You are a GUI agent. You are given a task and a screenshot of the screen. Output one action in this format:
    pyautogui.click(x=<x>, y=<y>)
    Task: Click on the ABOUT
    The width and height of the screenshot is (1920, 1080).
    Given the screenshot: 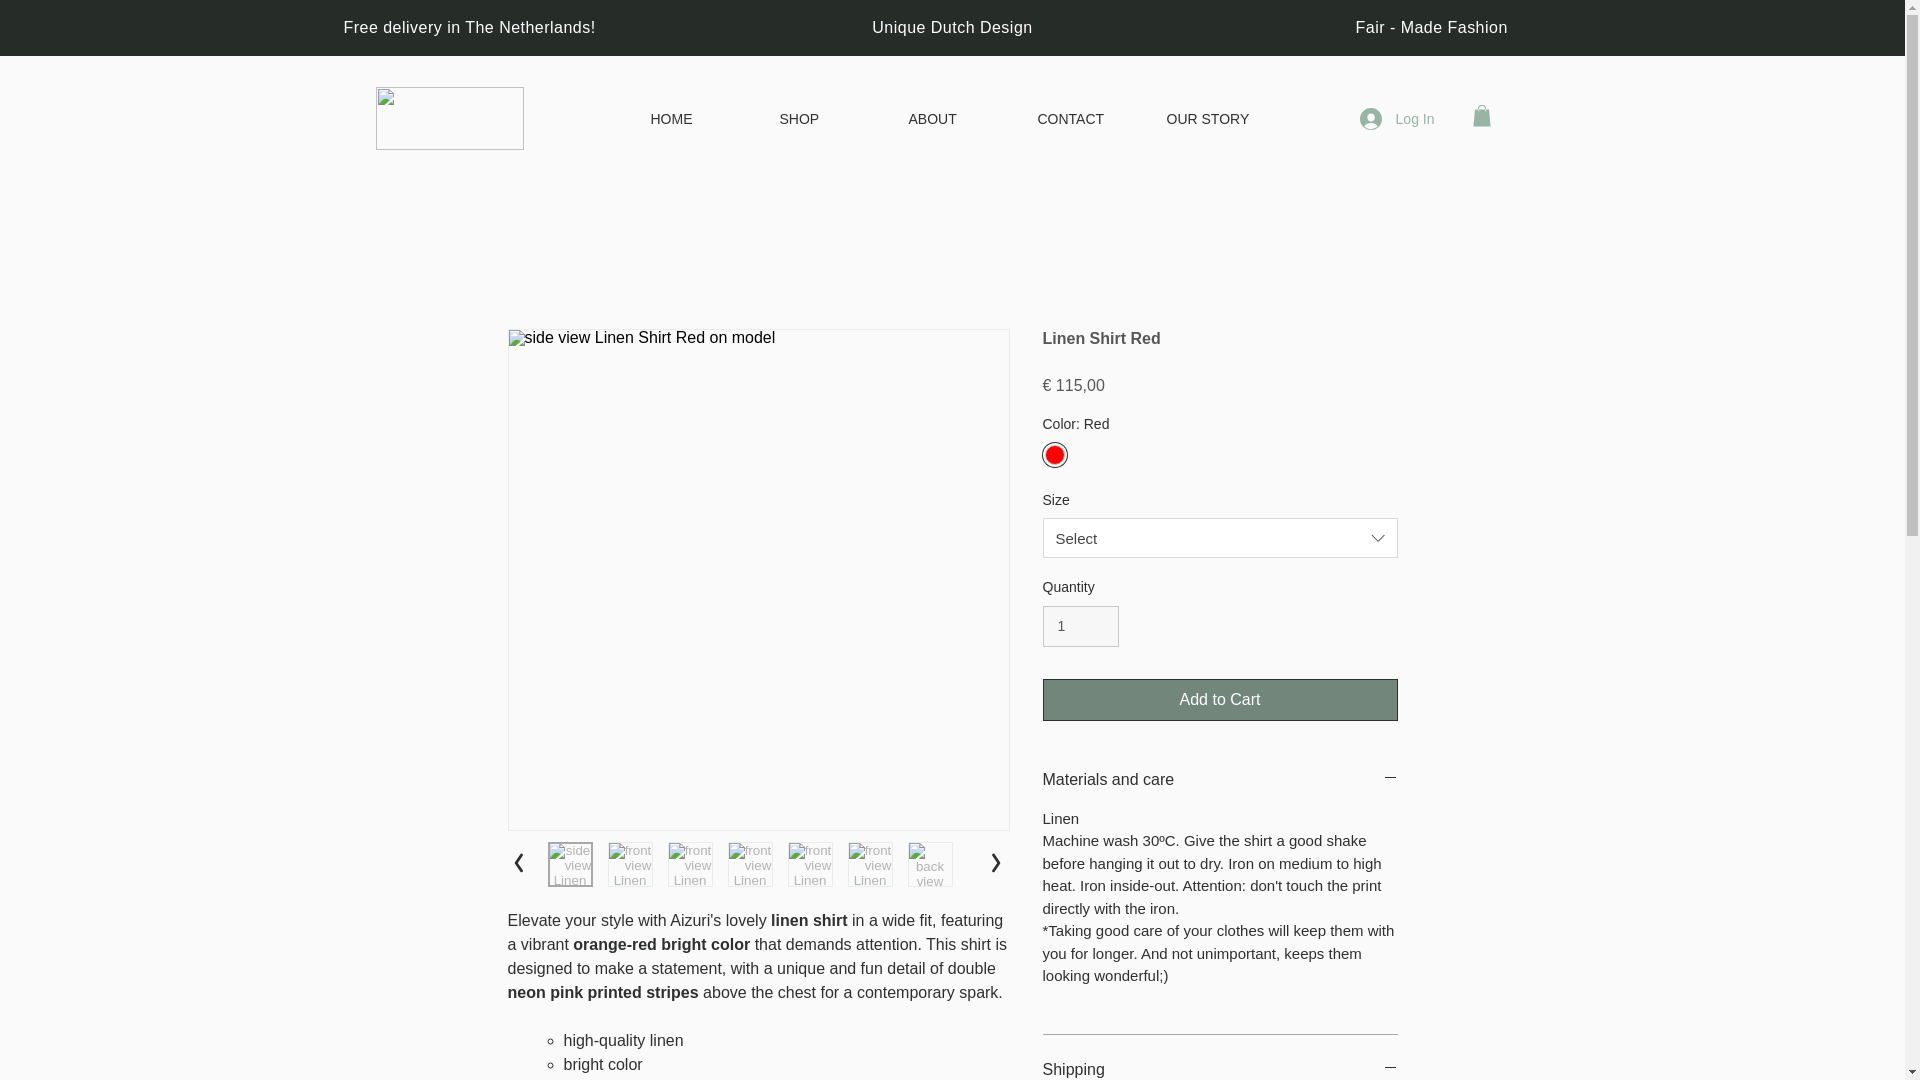 What is the action you would take?
    pyautogui.click(x=958, y=118)
    